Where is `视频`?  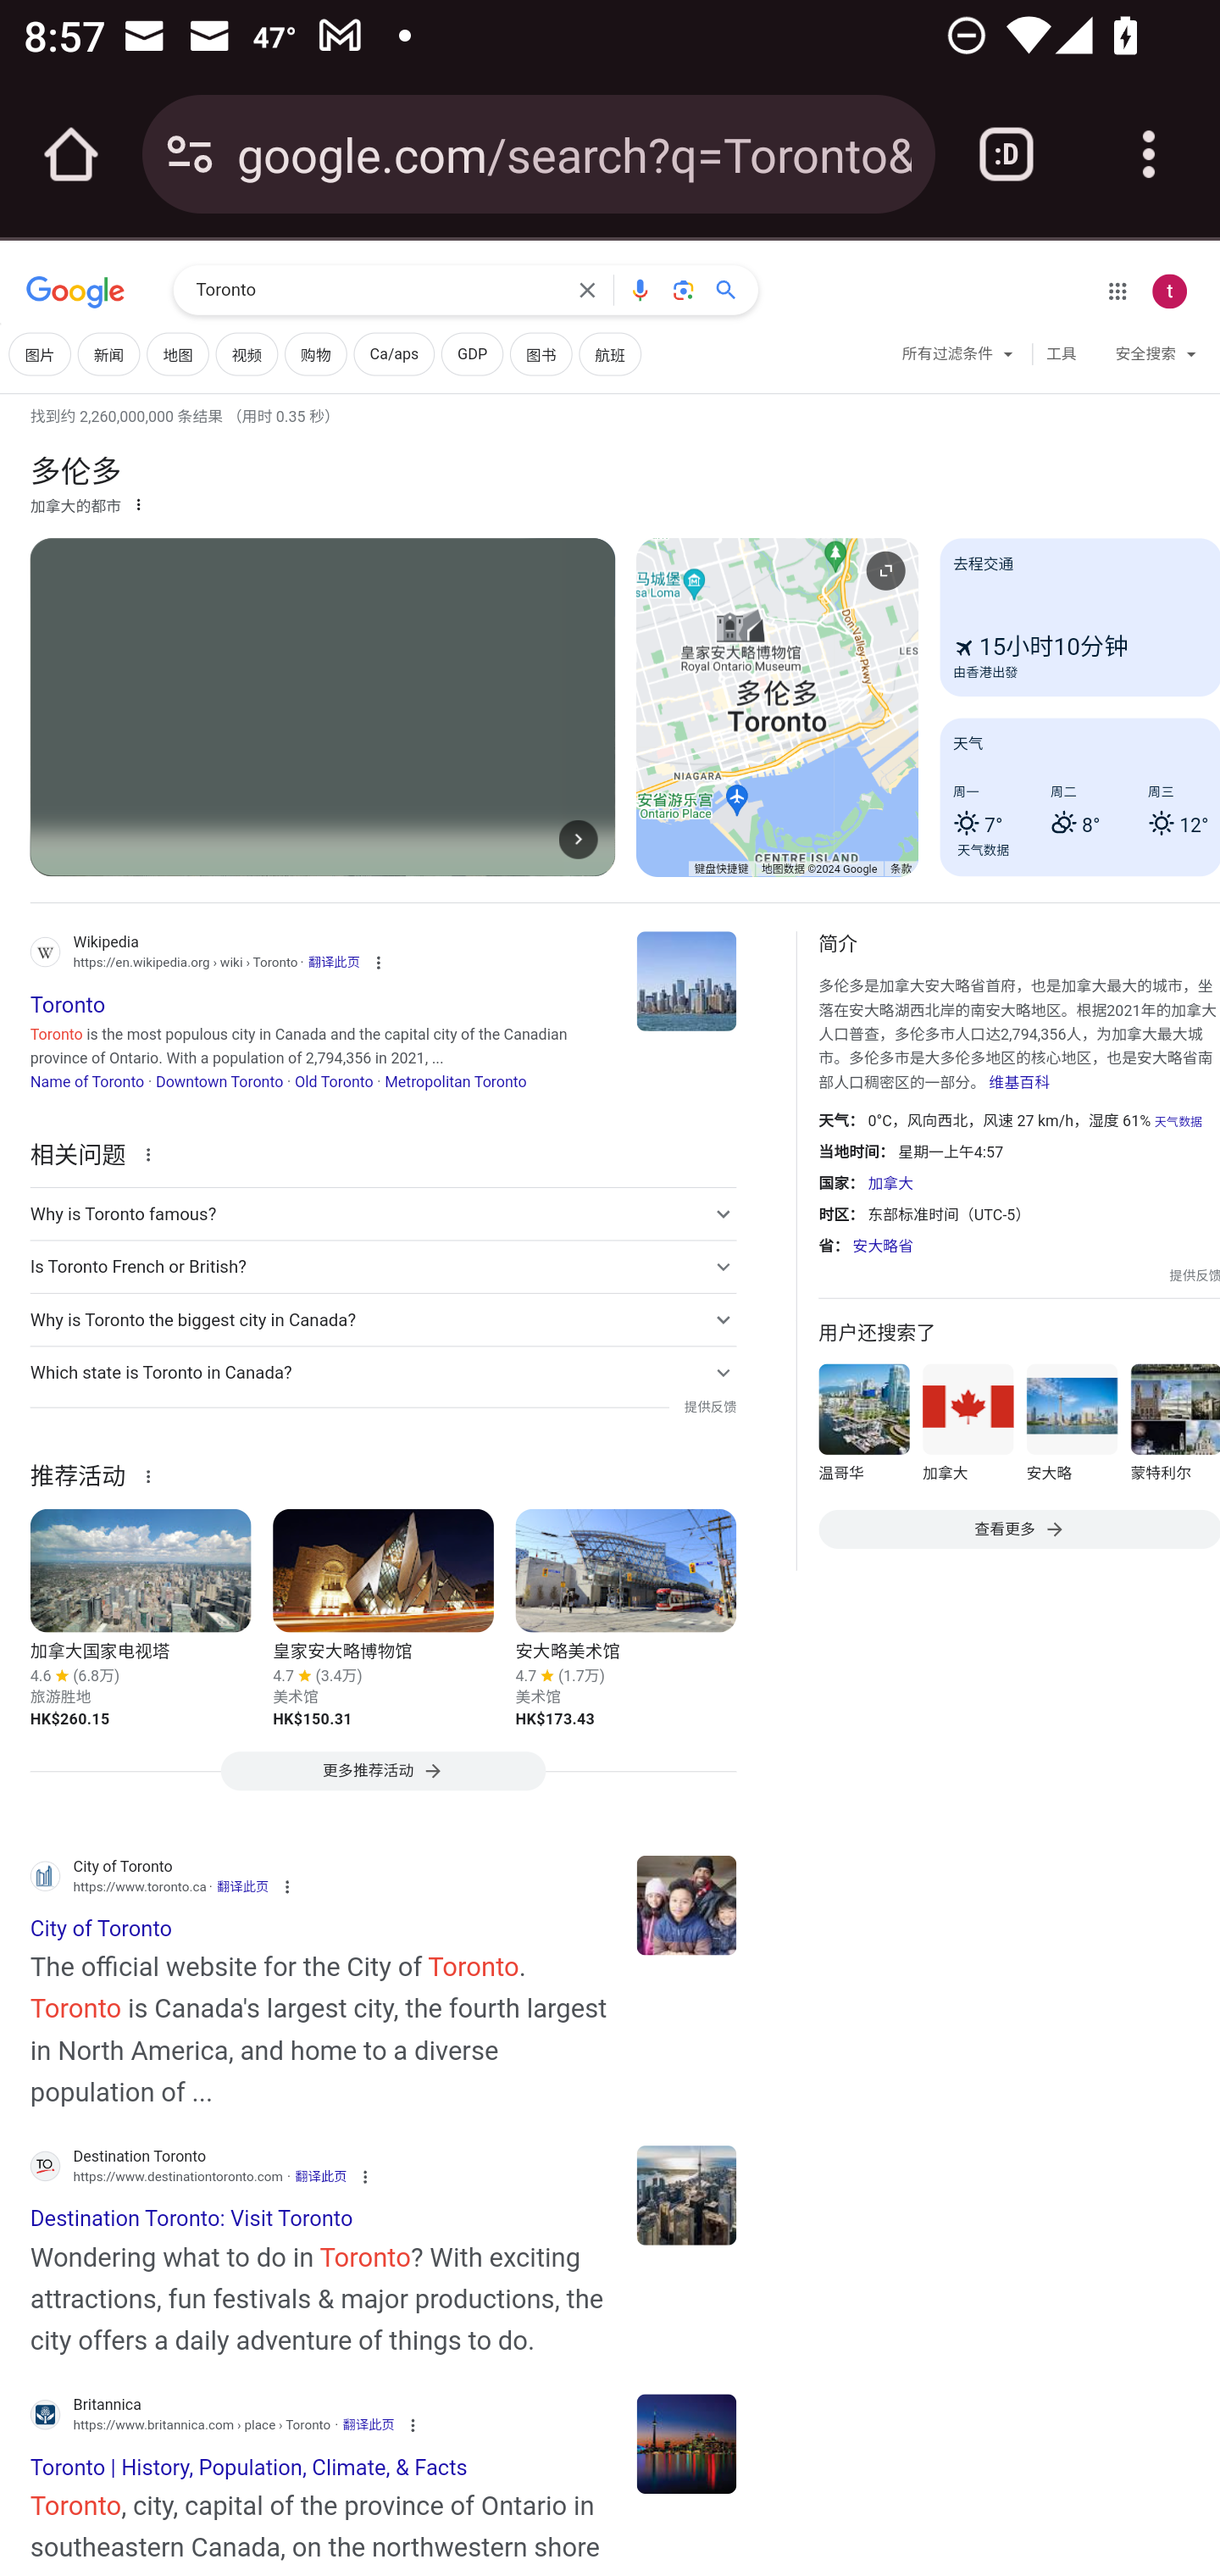 视频 is located at coordinates (246, 354).